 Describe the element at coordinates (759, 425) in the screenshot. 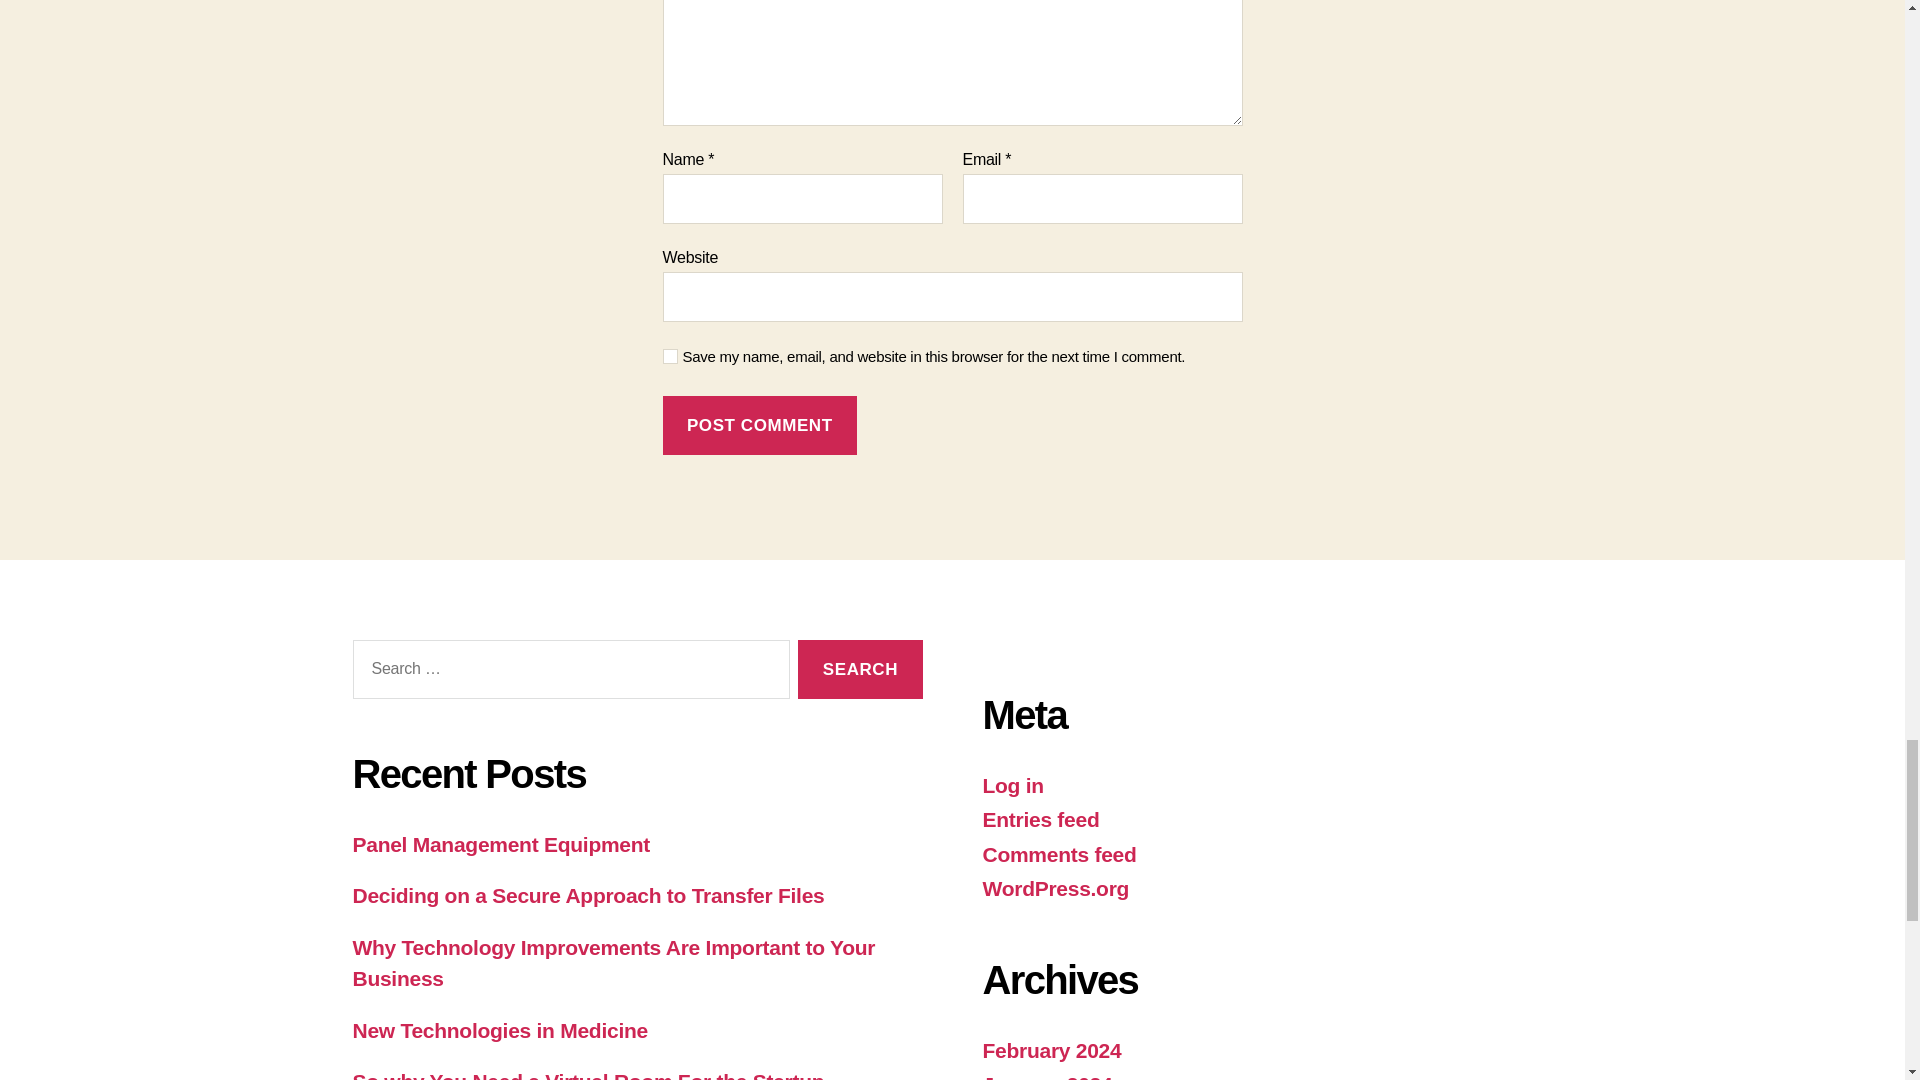

I see `Post Comment` at that location.